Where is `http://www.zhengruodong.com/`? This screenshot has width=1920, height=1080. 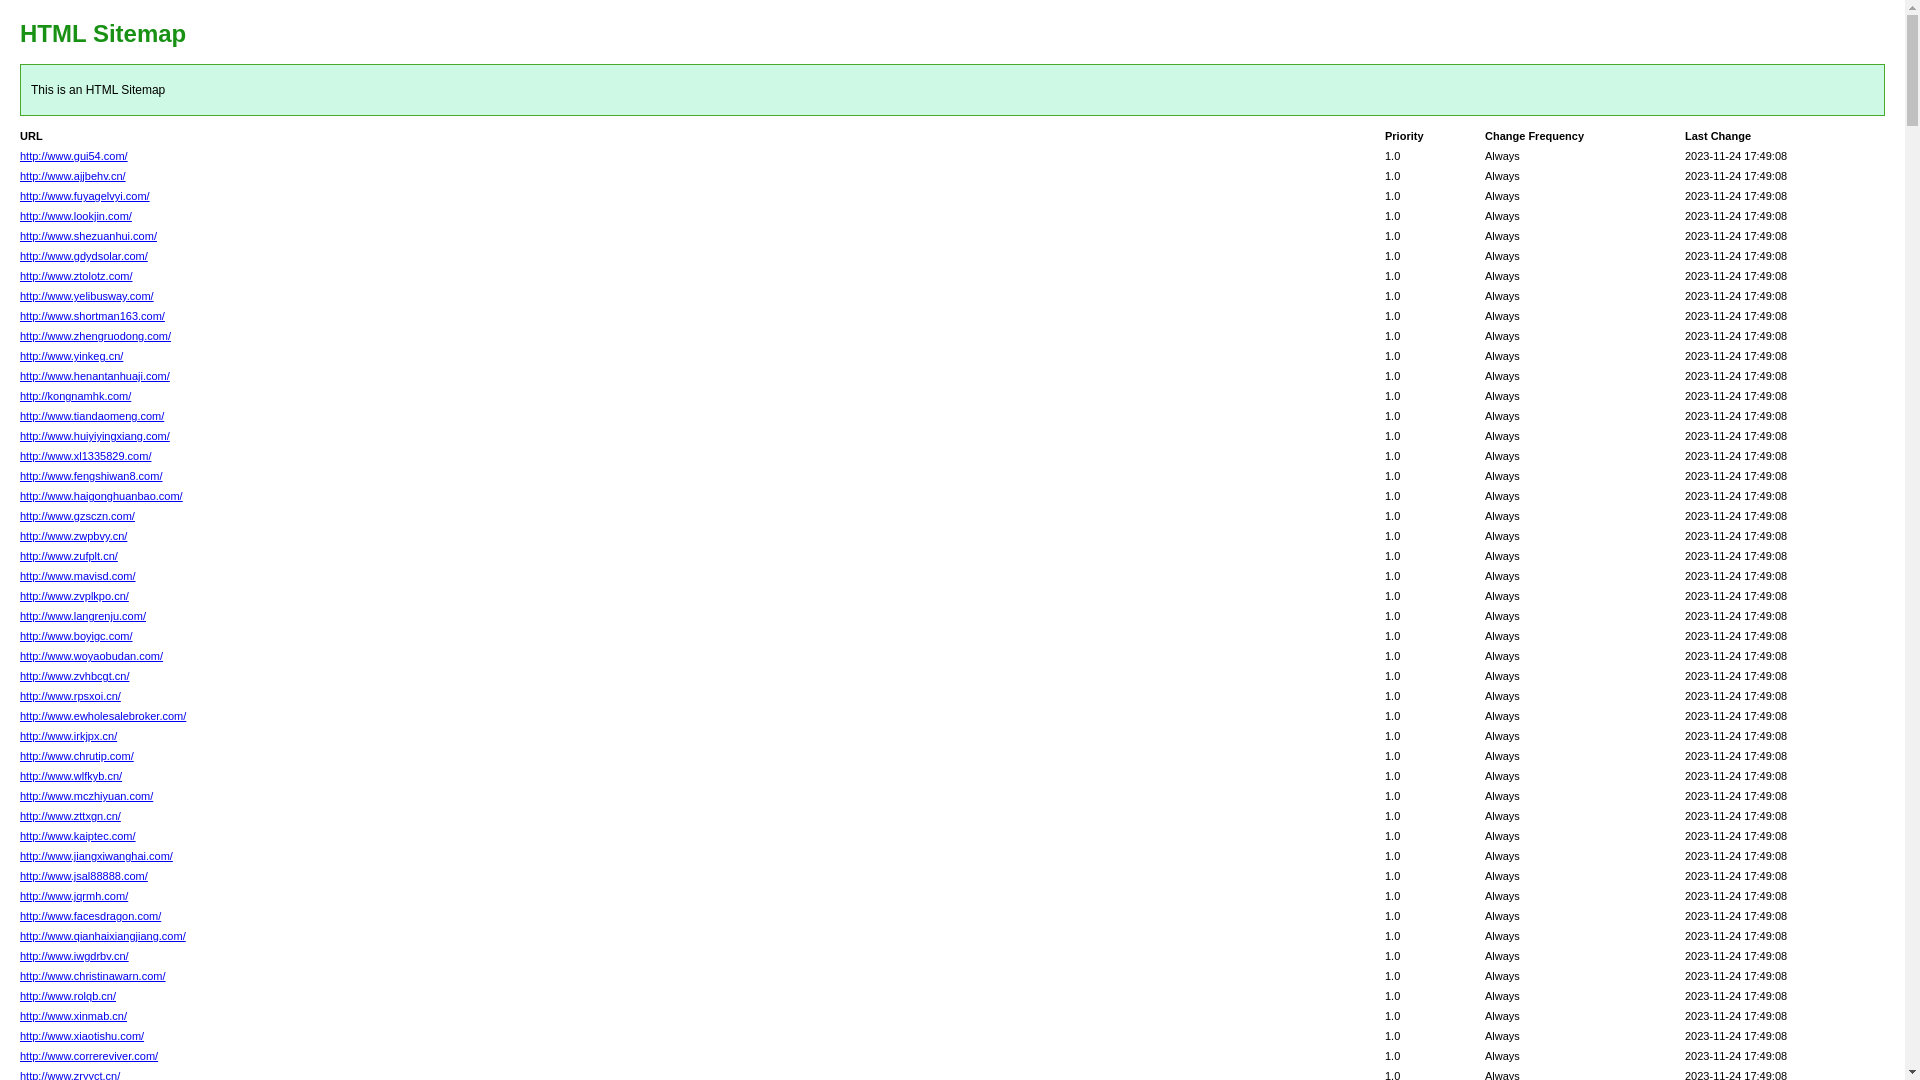
http://www.zhengruodong.com/ is located at coordinates (96, 336).